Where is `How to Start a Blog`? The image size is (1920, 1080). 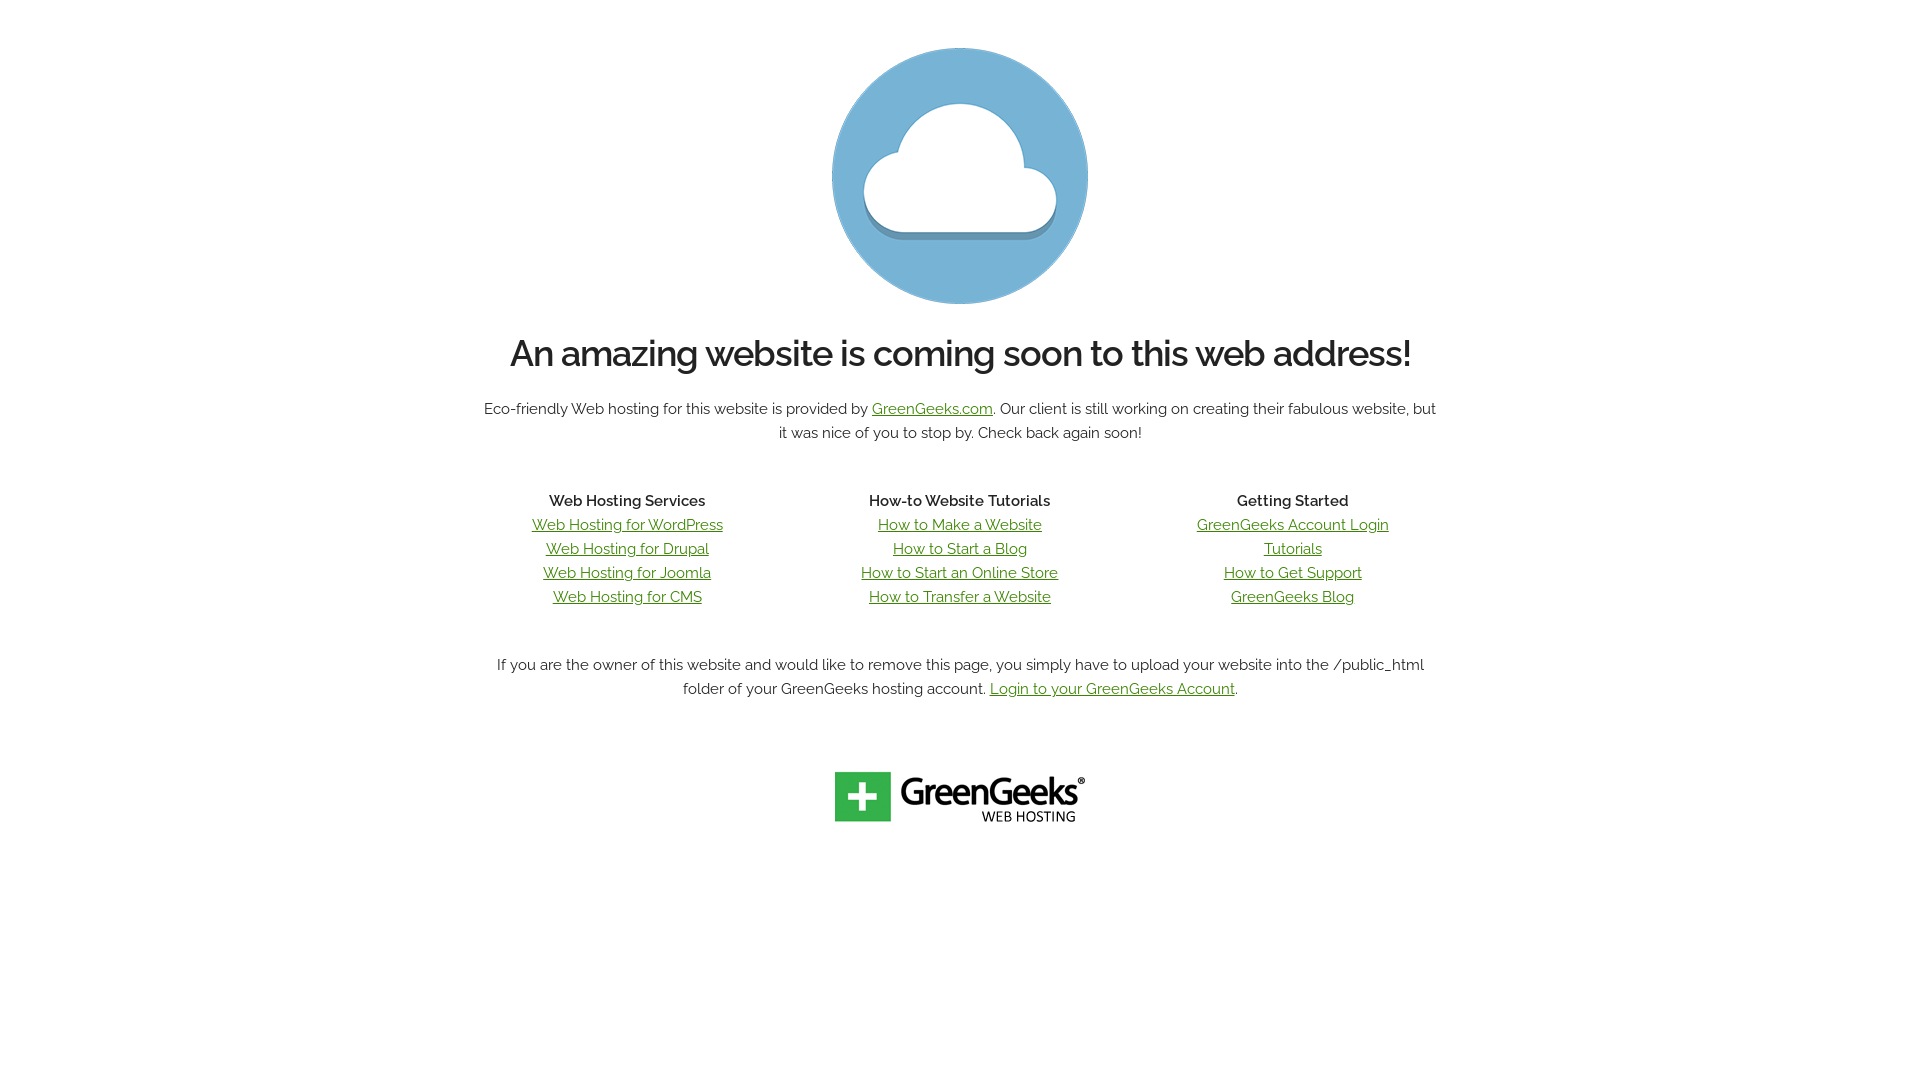
How to Start a Blog is located at coordinates (960, 549).